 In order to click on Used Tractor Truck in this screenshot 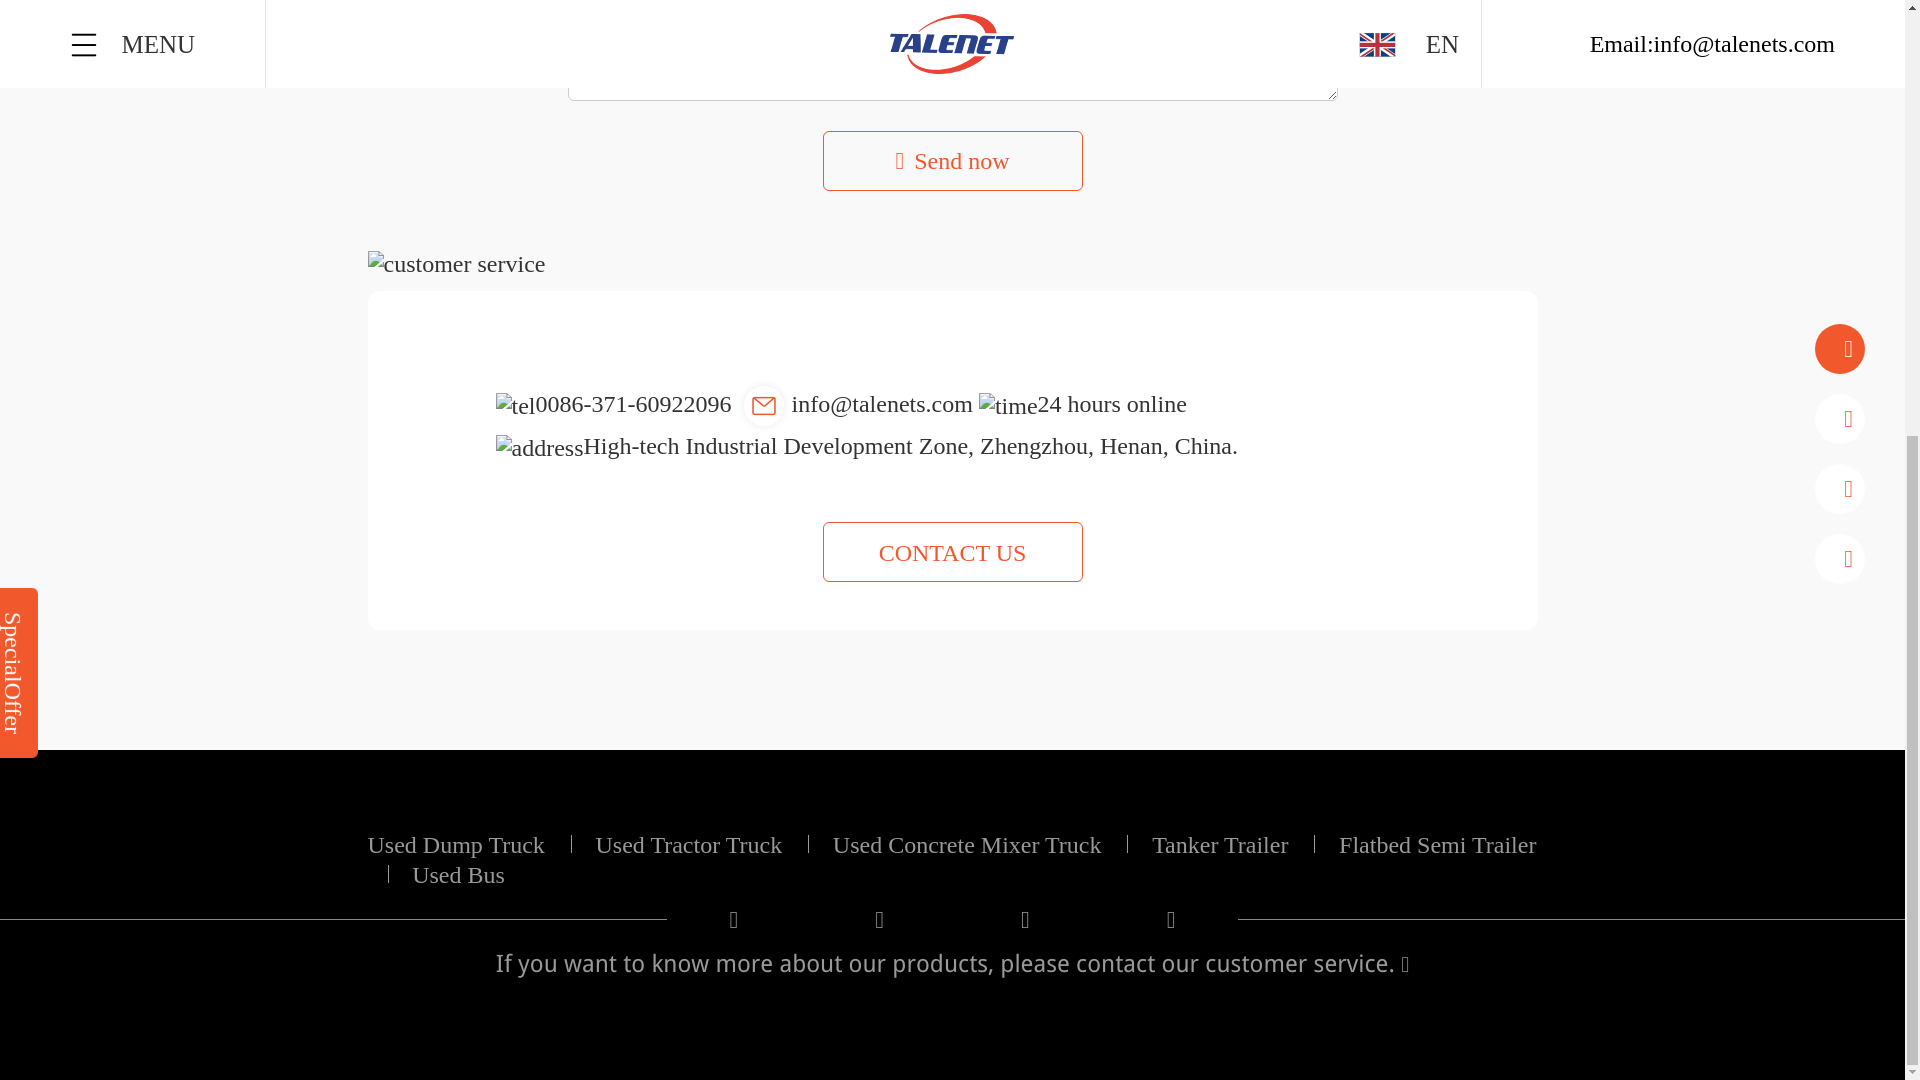, I will do `click(702, 844)`.